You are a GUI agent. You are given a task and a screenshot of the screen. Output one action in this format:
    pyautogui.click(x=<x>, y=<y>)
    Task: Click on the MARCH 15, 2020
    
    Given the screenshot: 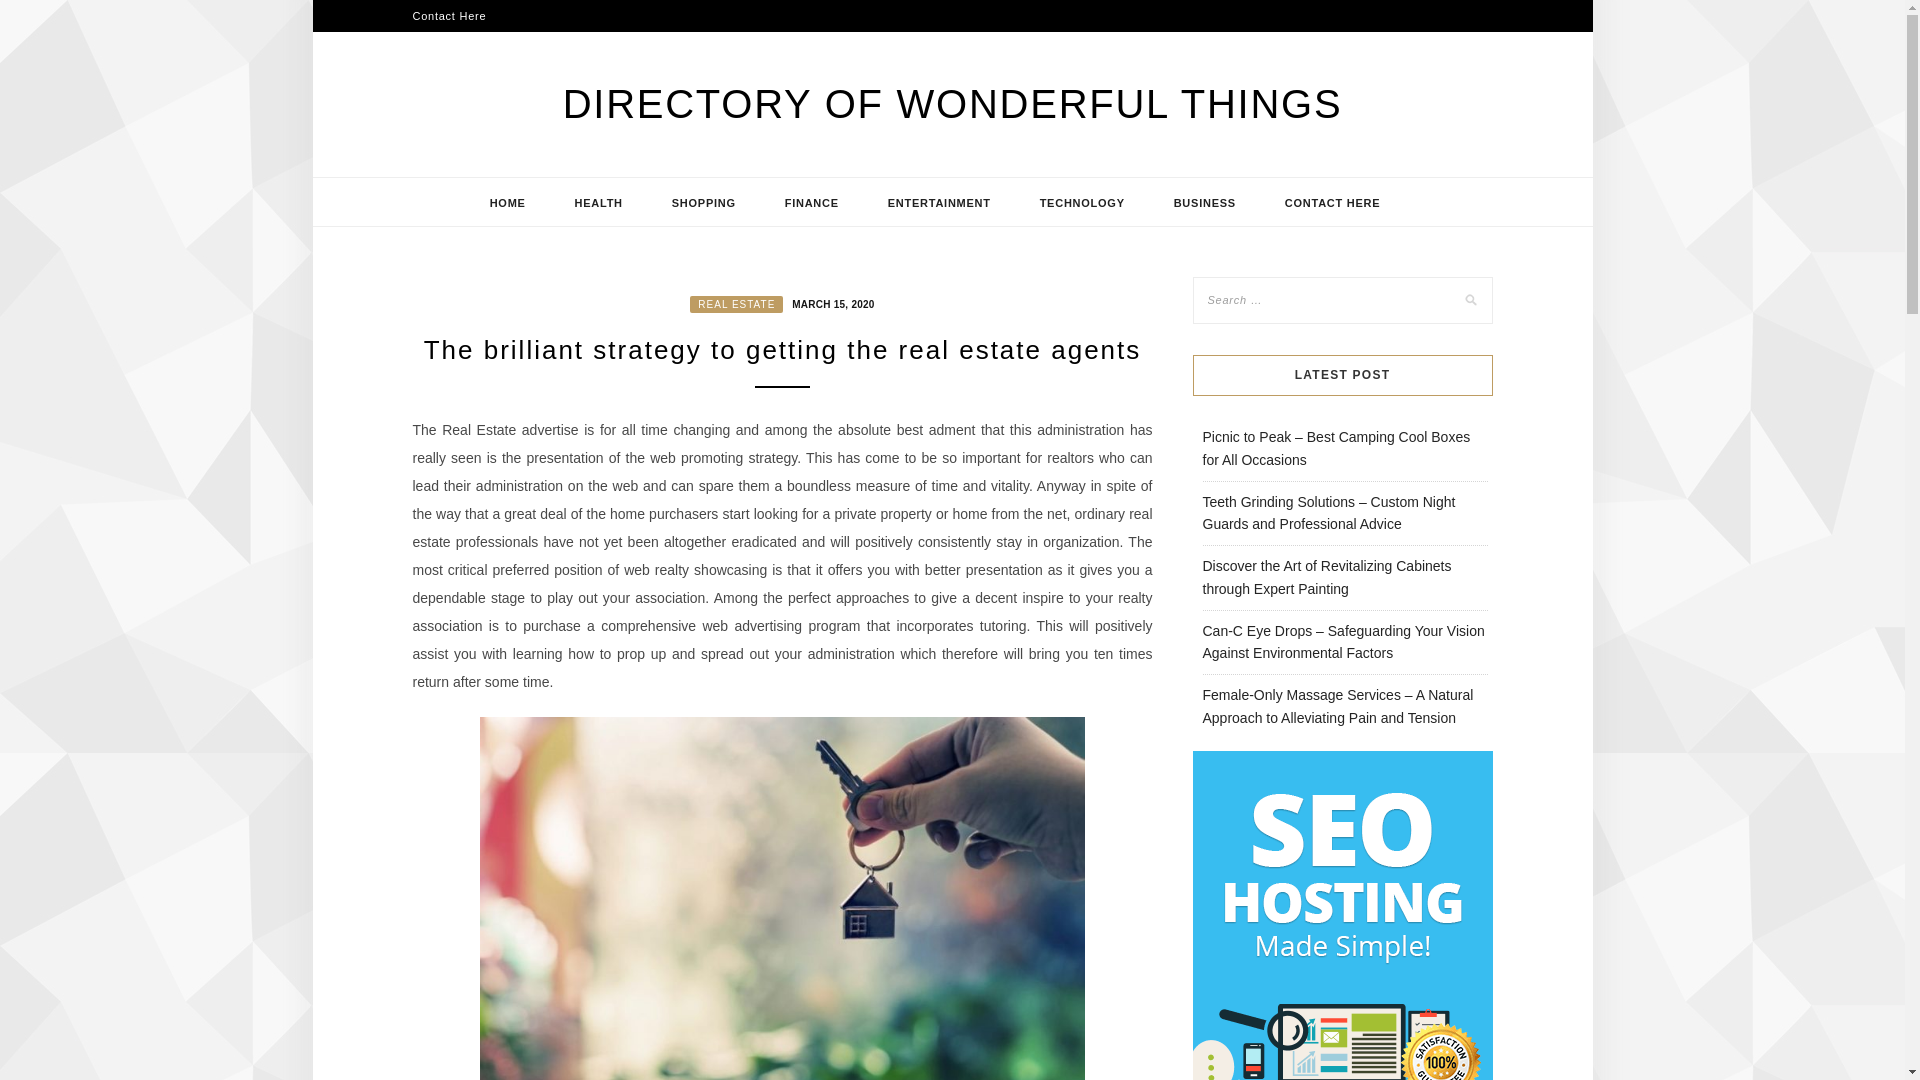 What is the action you would take?
    pyautogui.click(x=830, y=302)
    